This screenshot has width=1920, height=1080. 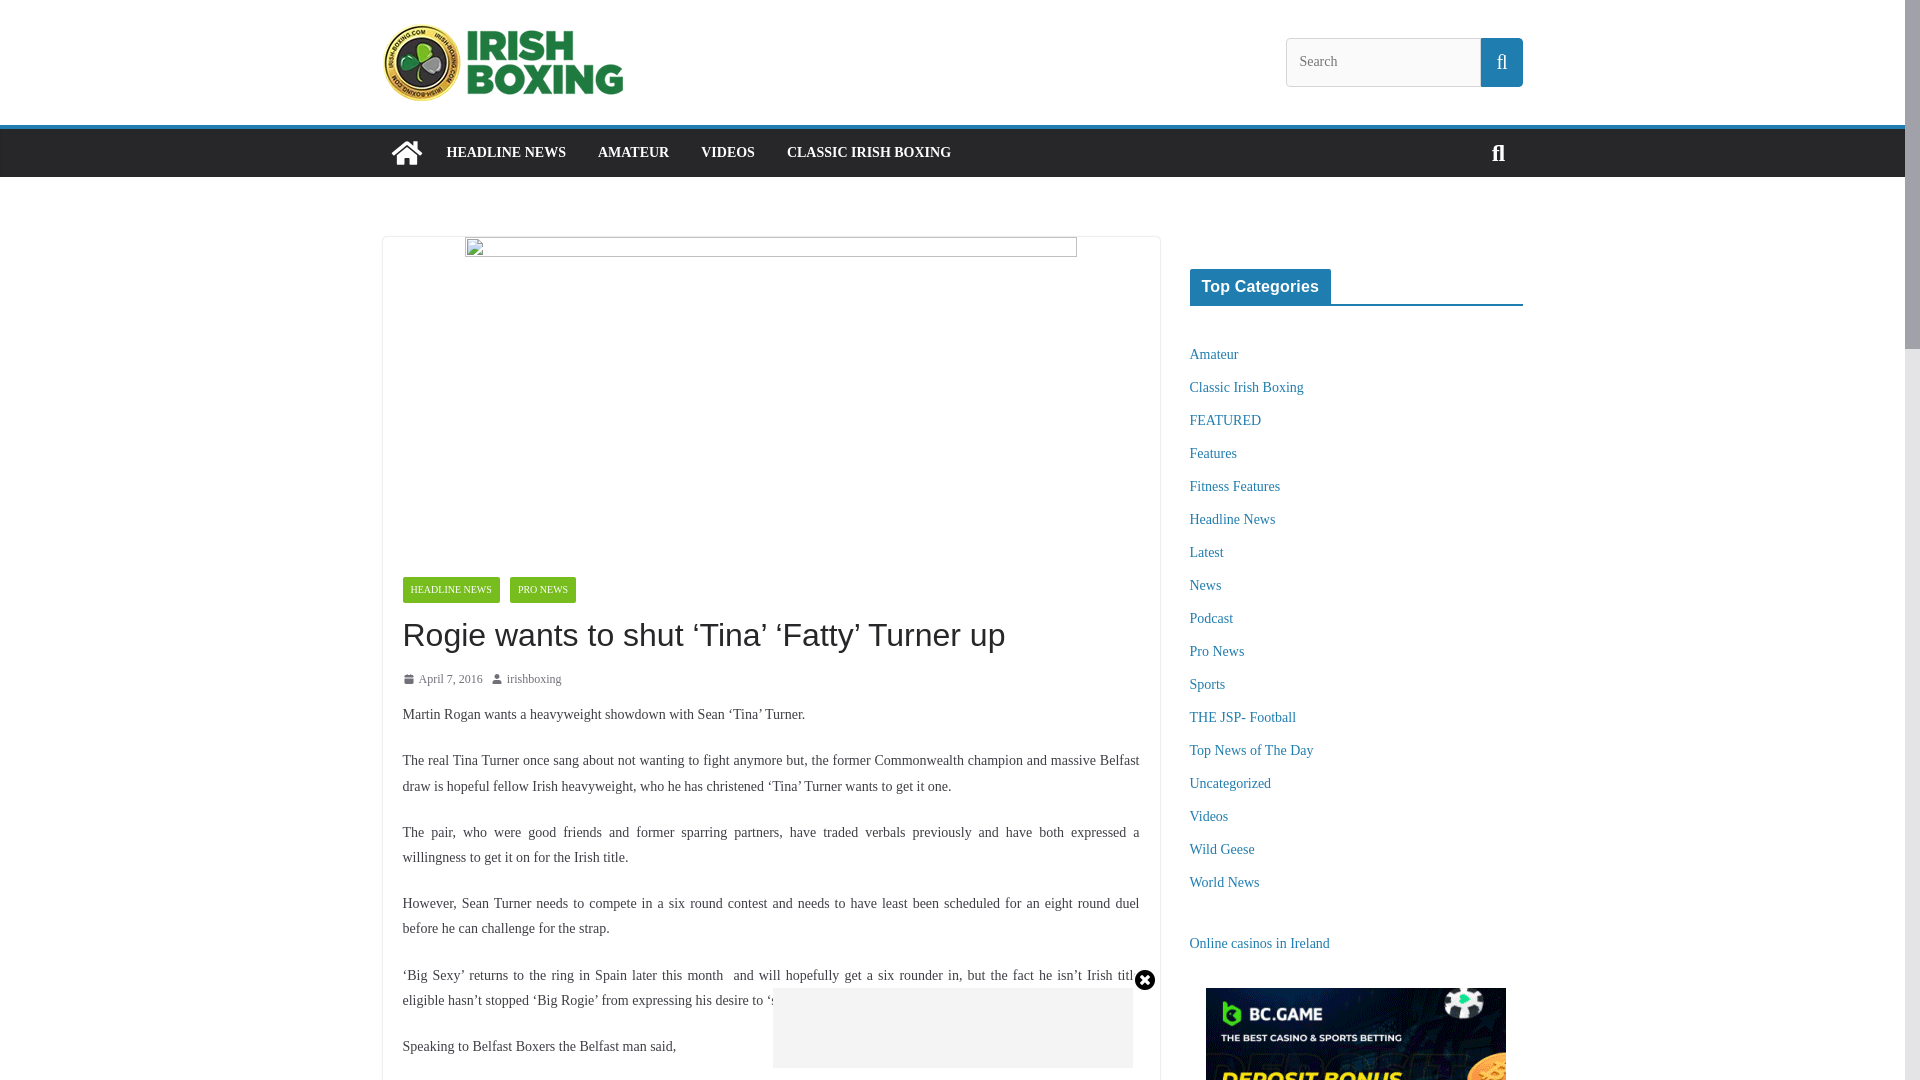 What do you see at coordinates (1252, 750) in the screenshot?
I see `Top News of The Day` at bounding box center [1252, 750].